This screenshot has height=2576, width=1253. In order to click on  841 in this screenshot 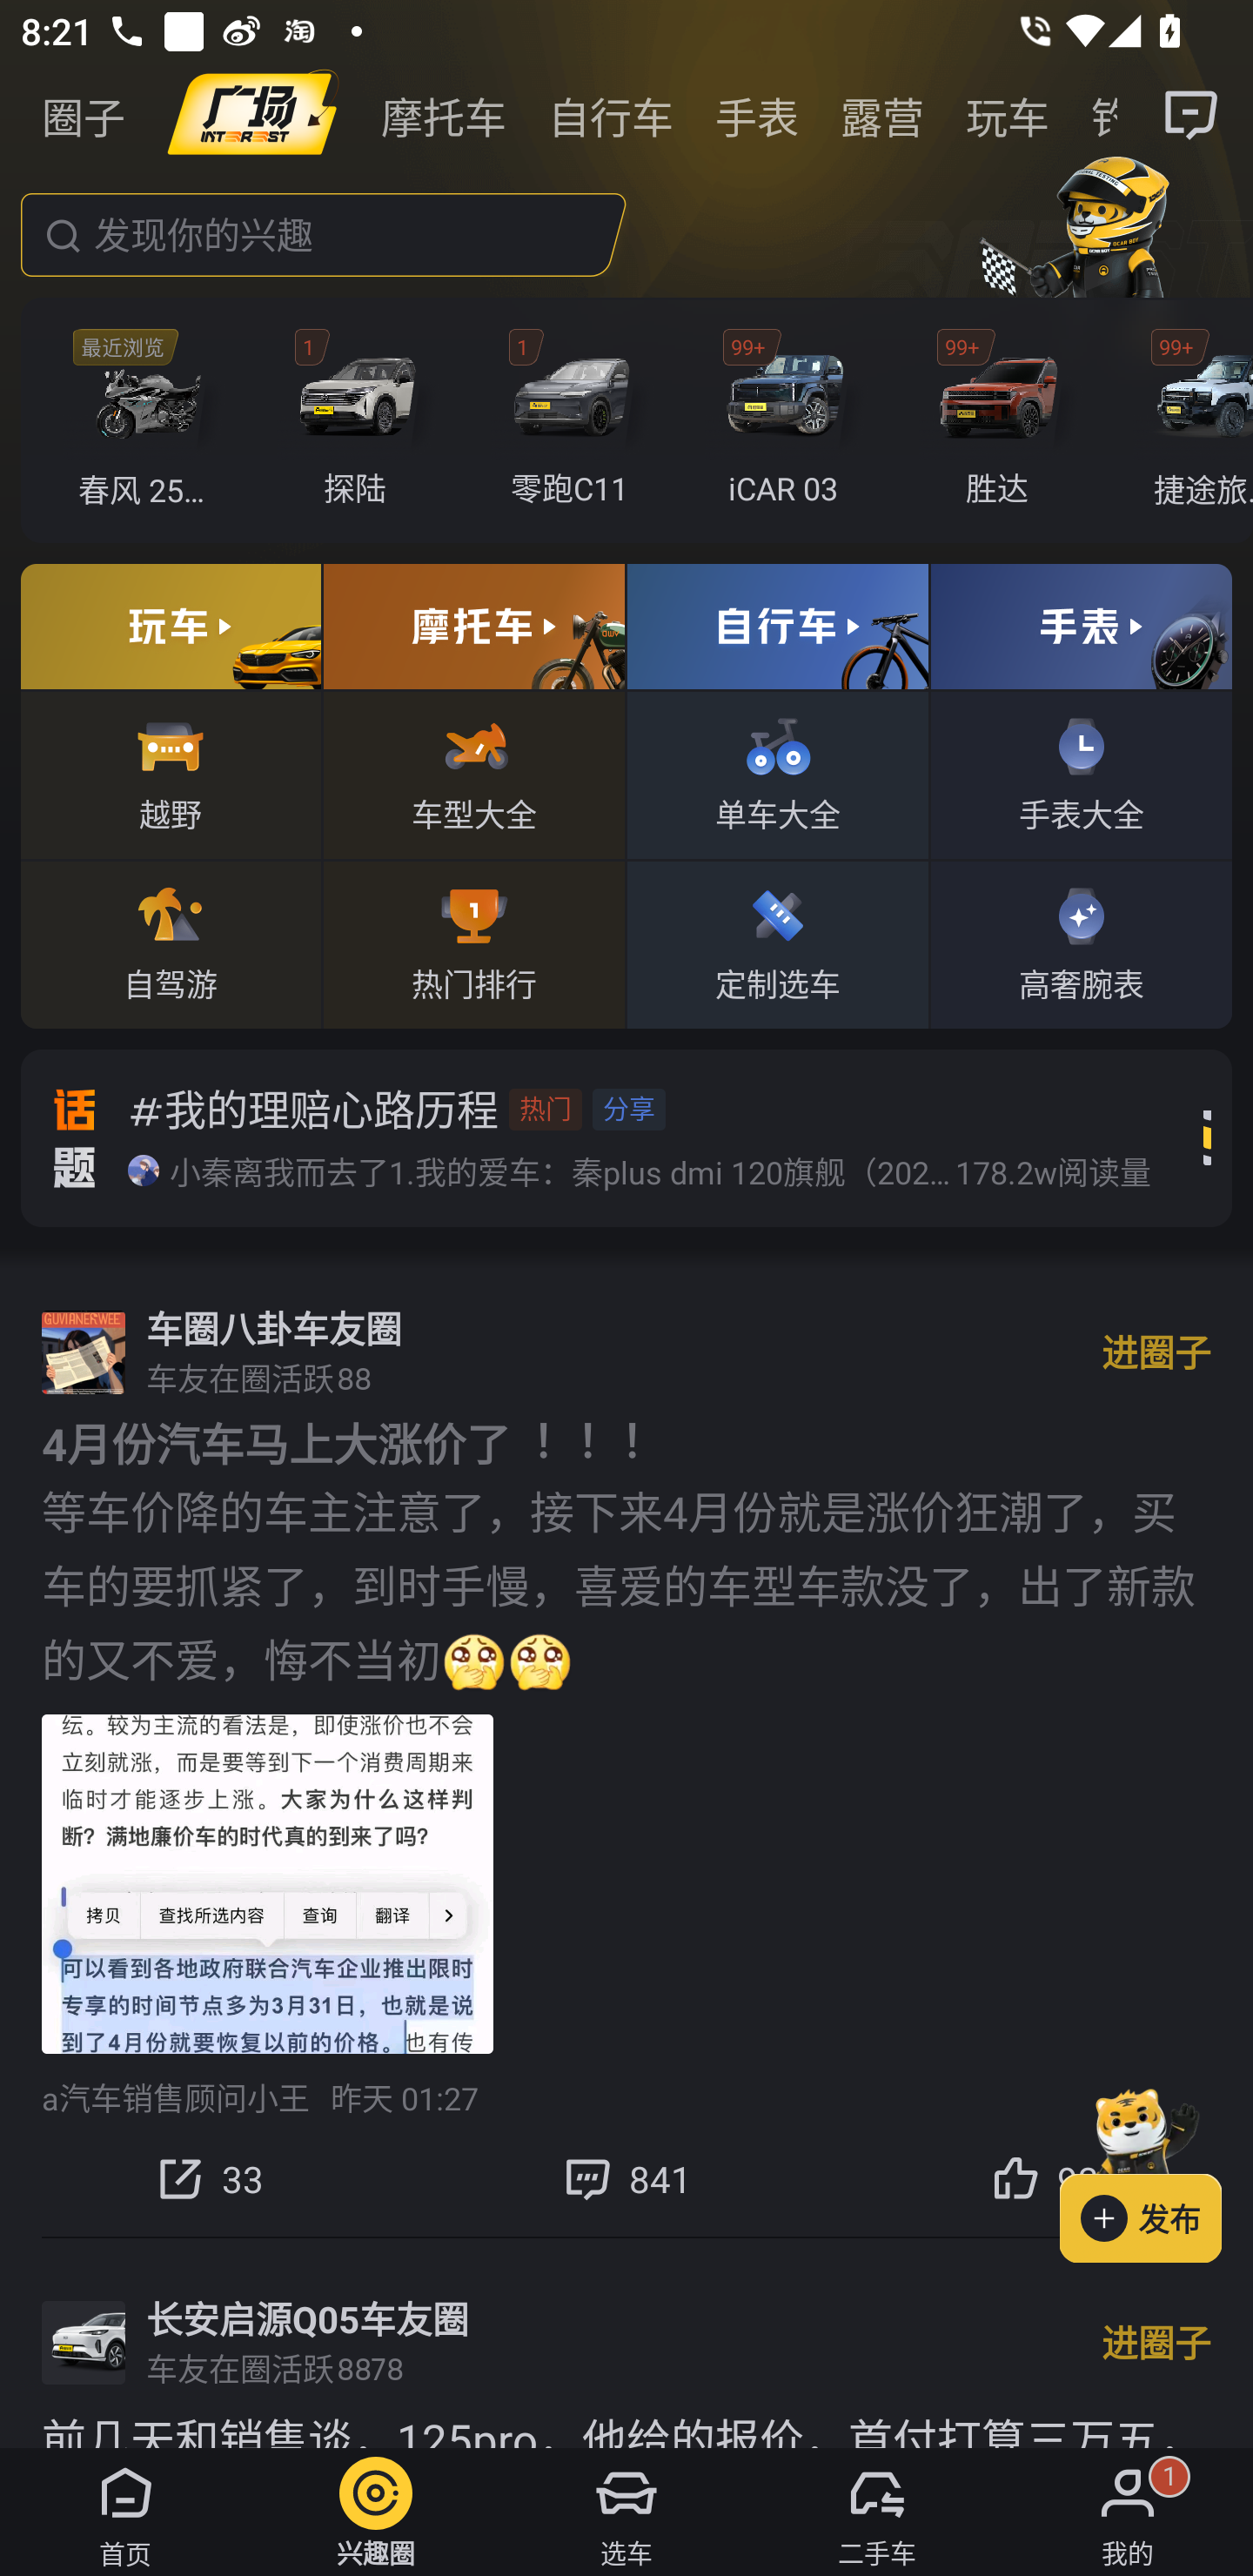, I will do `click(626, 2179)`.